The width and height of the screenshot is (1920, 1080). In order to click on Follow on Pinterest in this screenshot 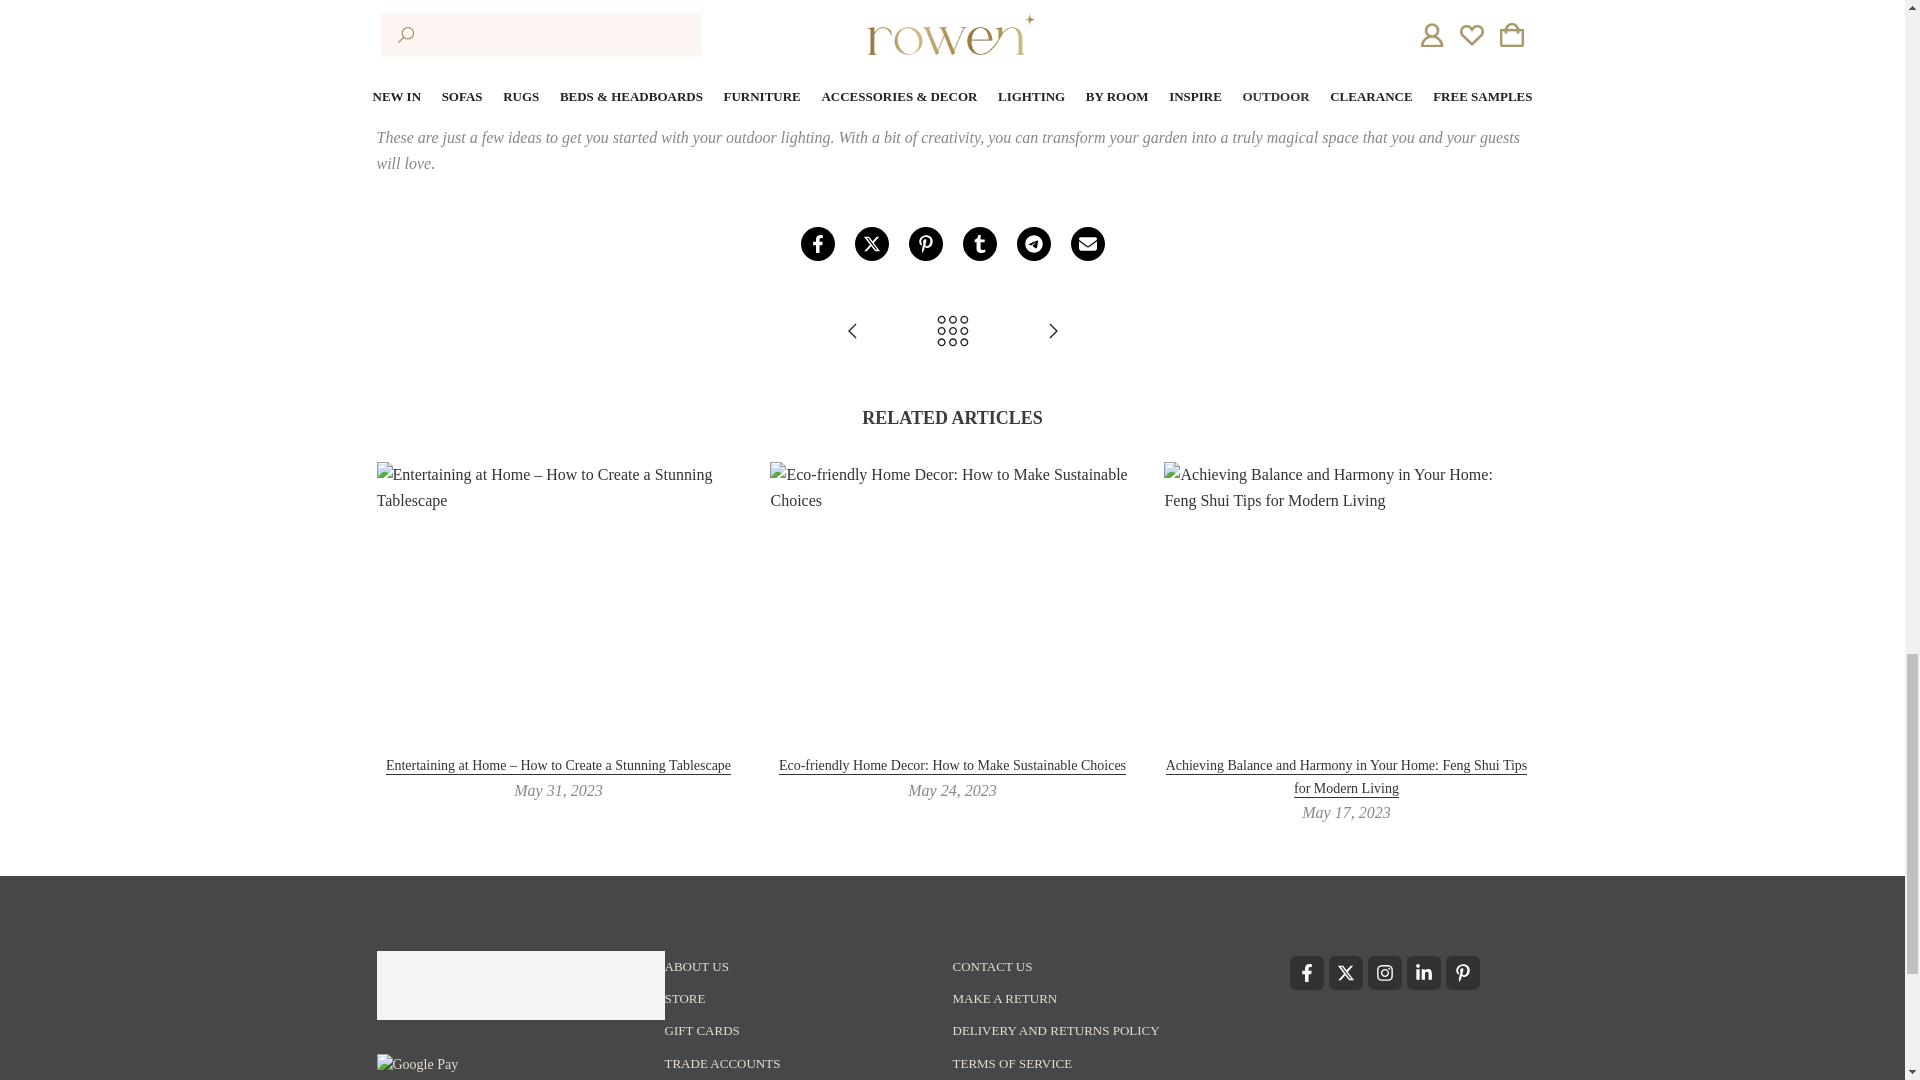, I will do `click(1462, 972)`.